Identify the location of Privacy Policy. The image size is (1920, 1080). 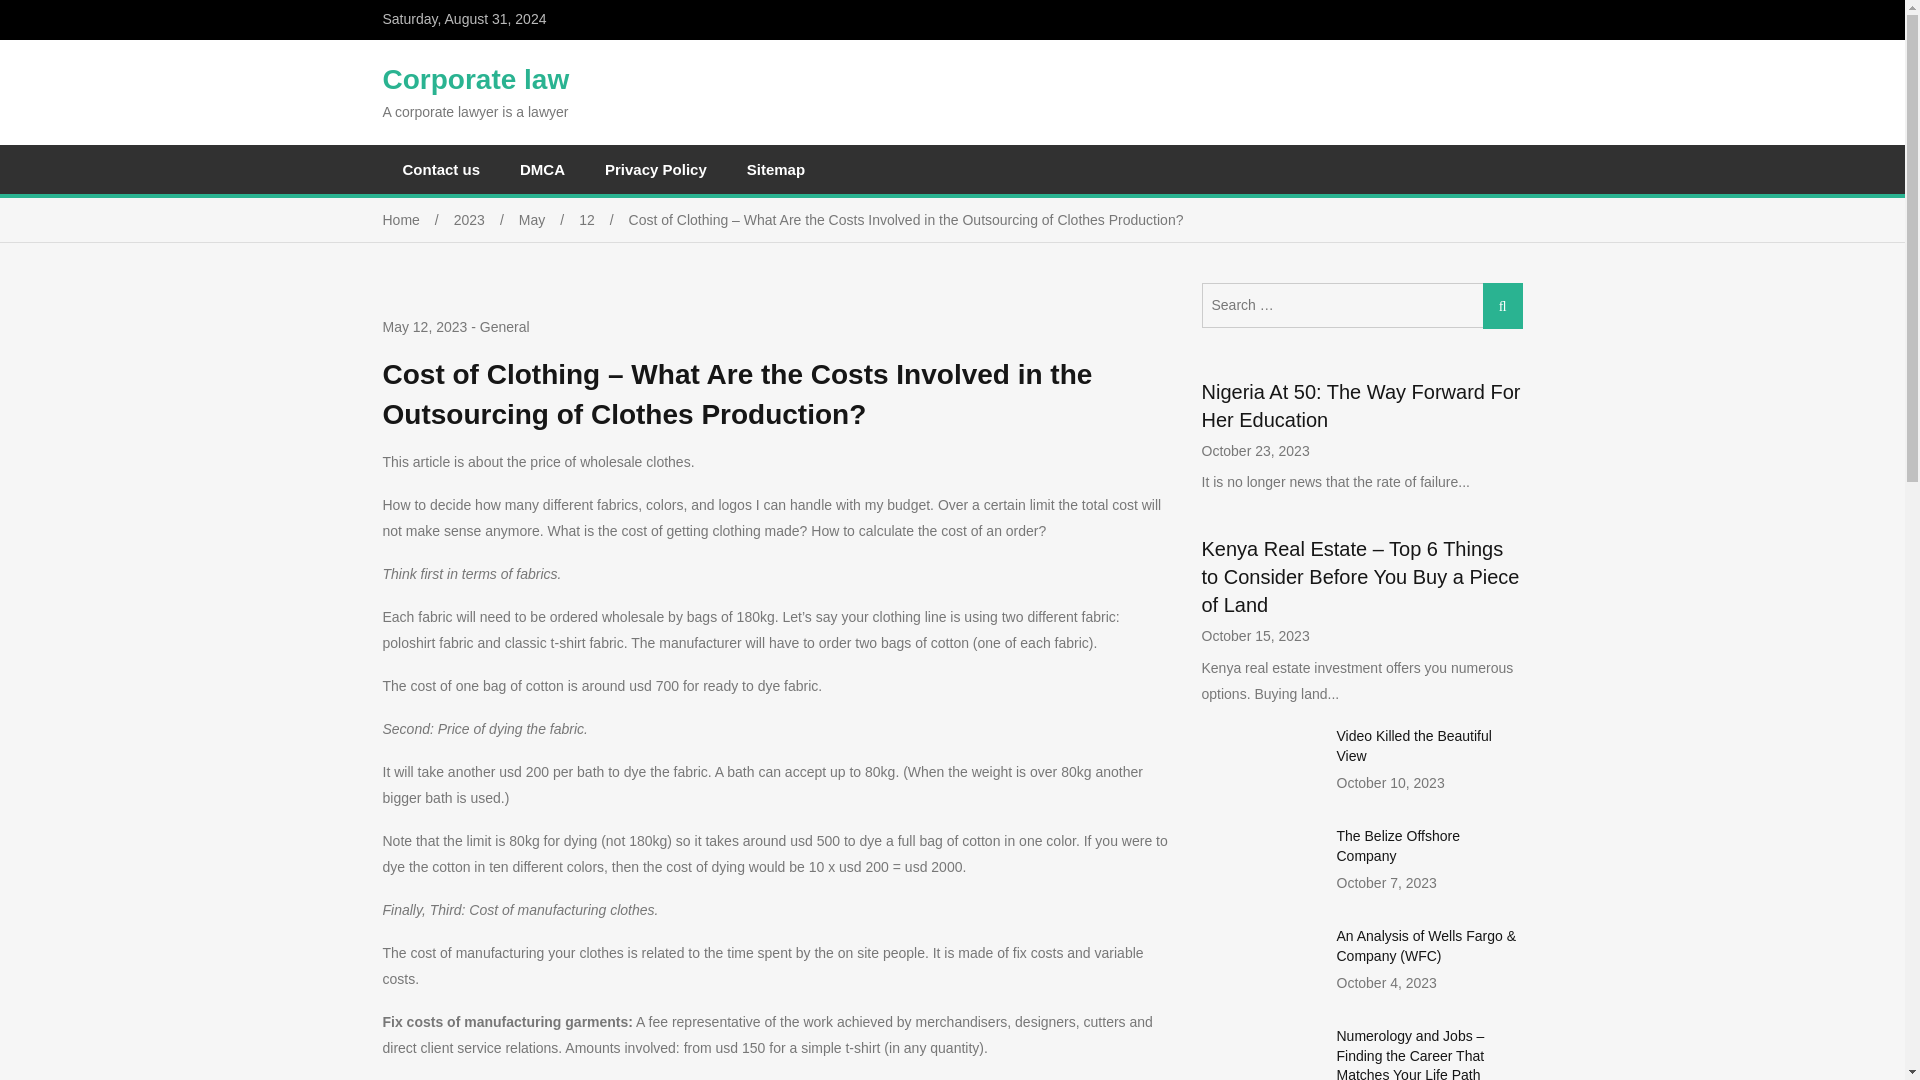
(656, 169).